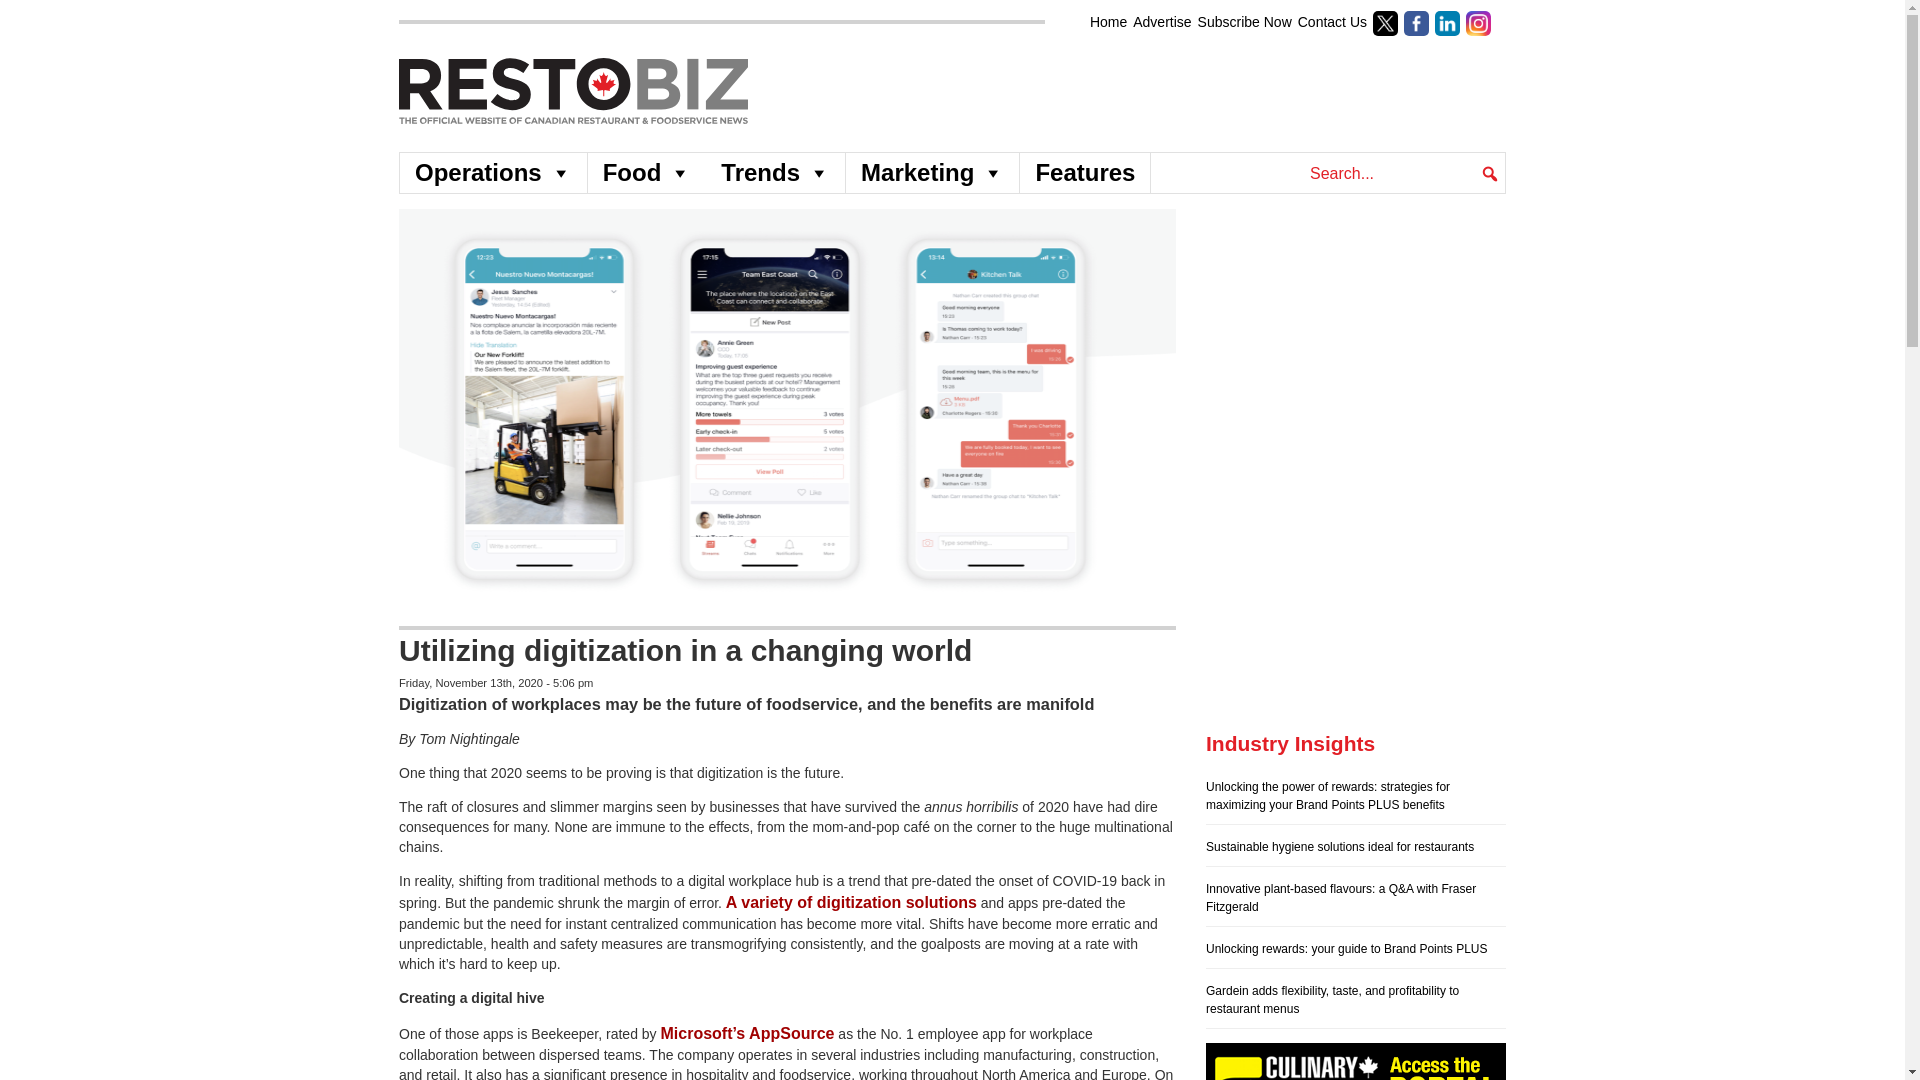  I want to click on Operations, so click(493, 173).